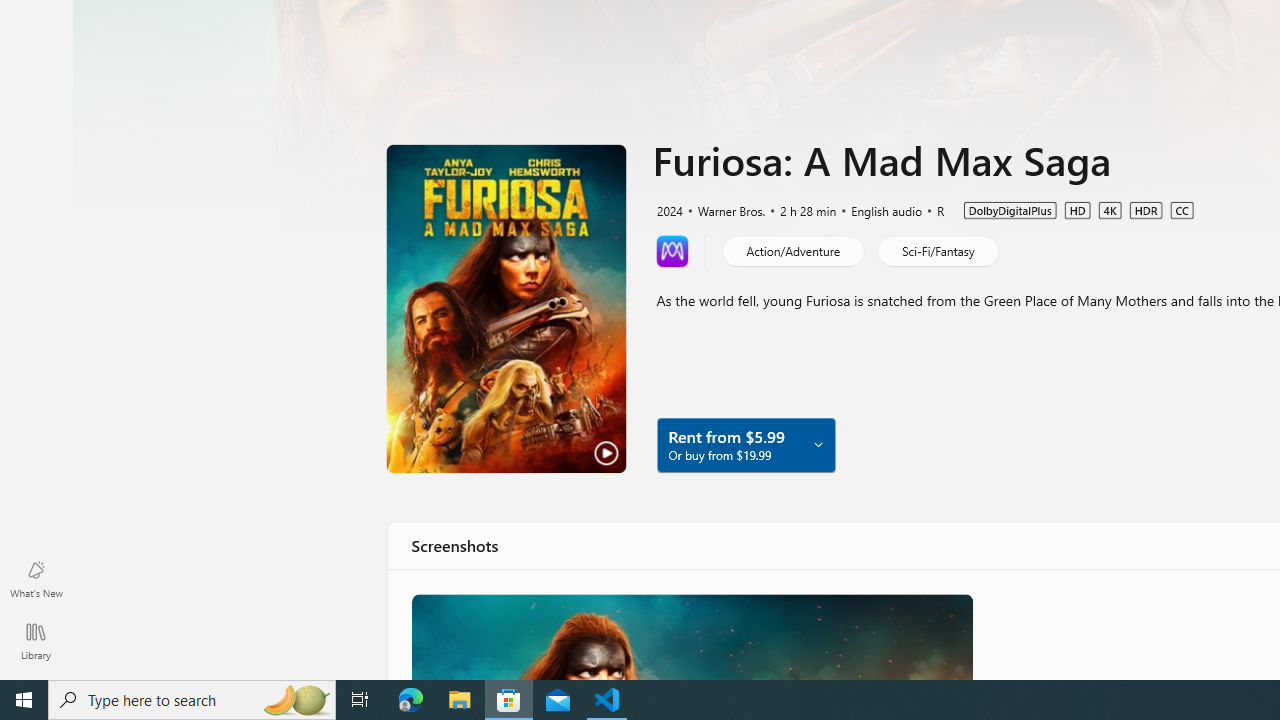 Image resolution: width=1280 pixels, height=720 pixels. I want to click on R, so click(932, 209).